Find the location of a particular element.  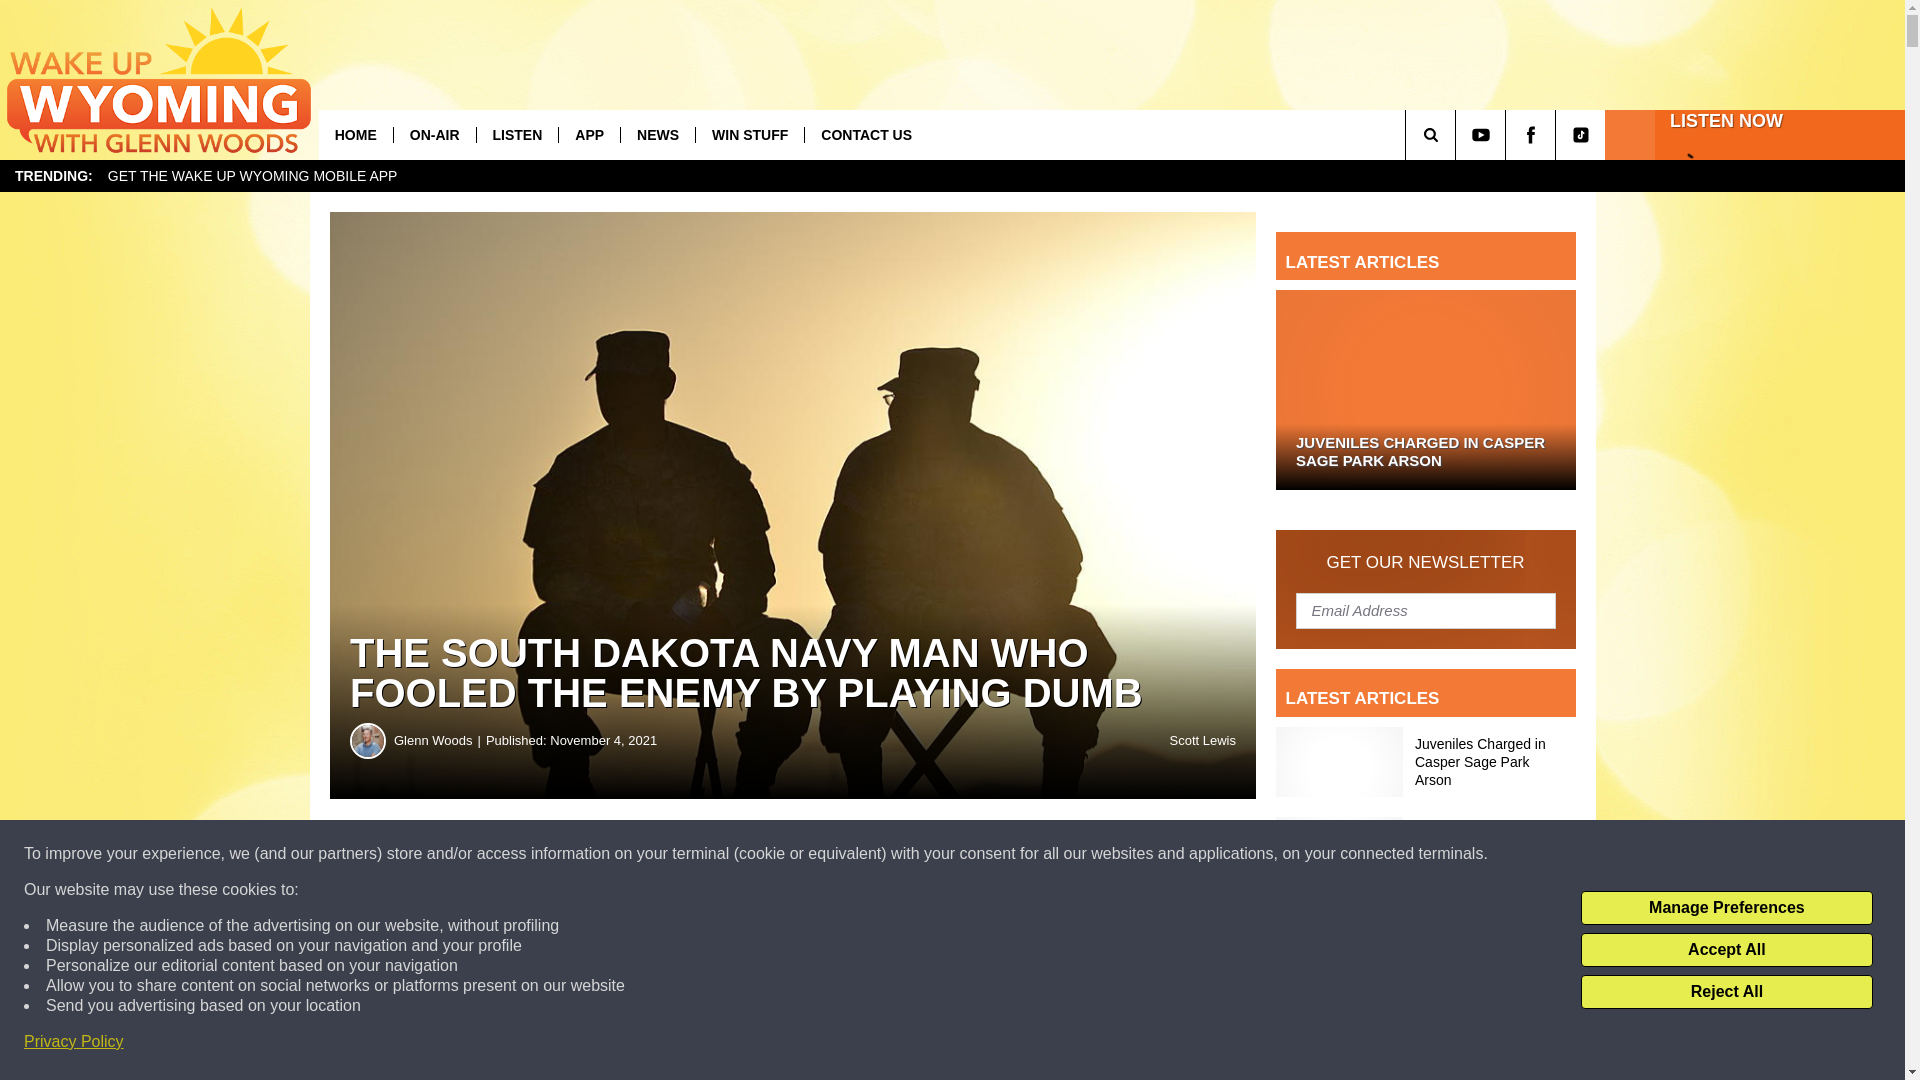

LISTEN is located at coordinates (517, 134).